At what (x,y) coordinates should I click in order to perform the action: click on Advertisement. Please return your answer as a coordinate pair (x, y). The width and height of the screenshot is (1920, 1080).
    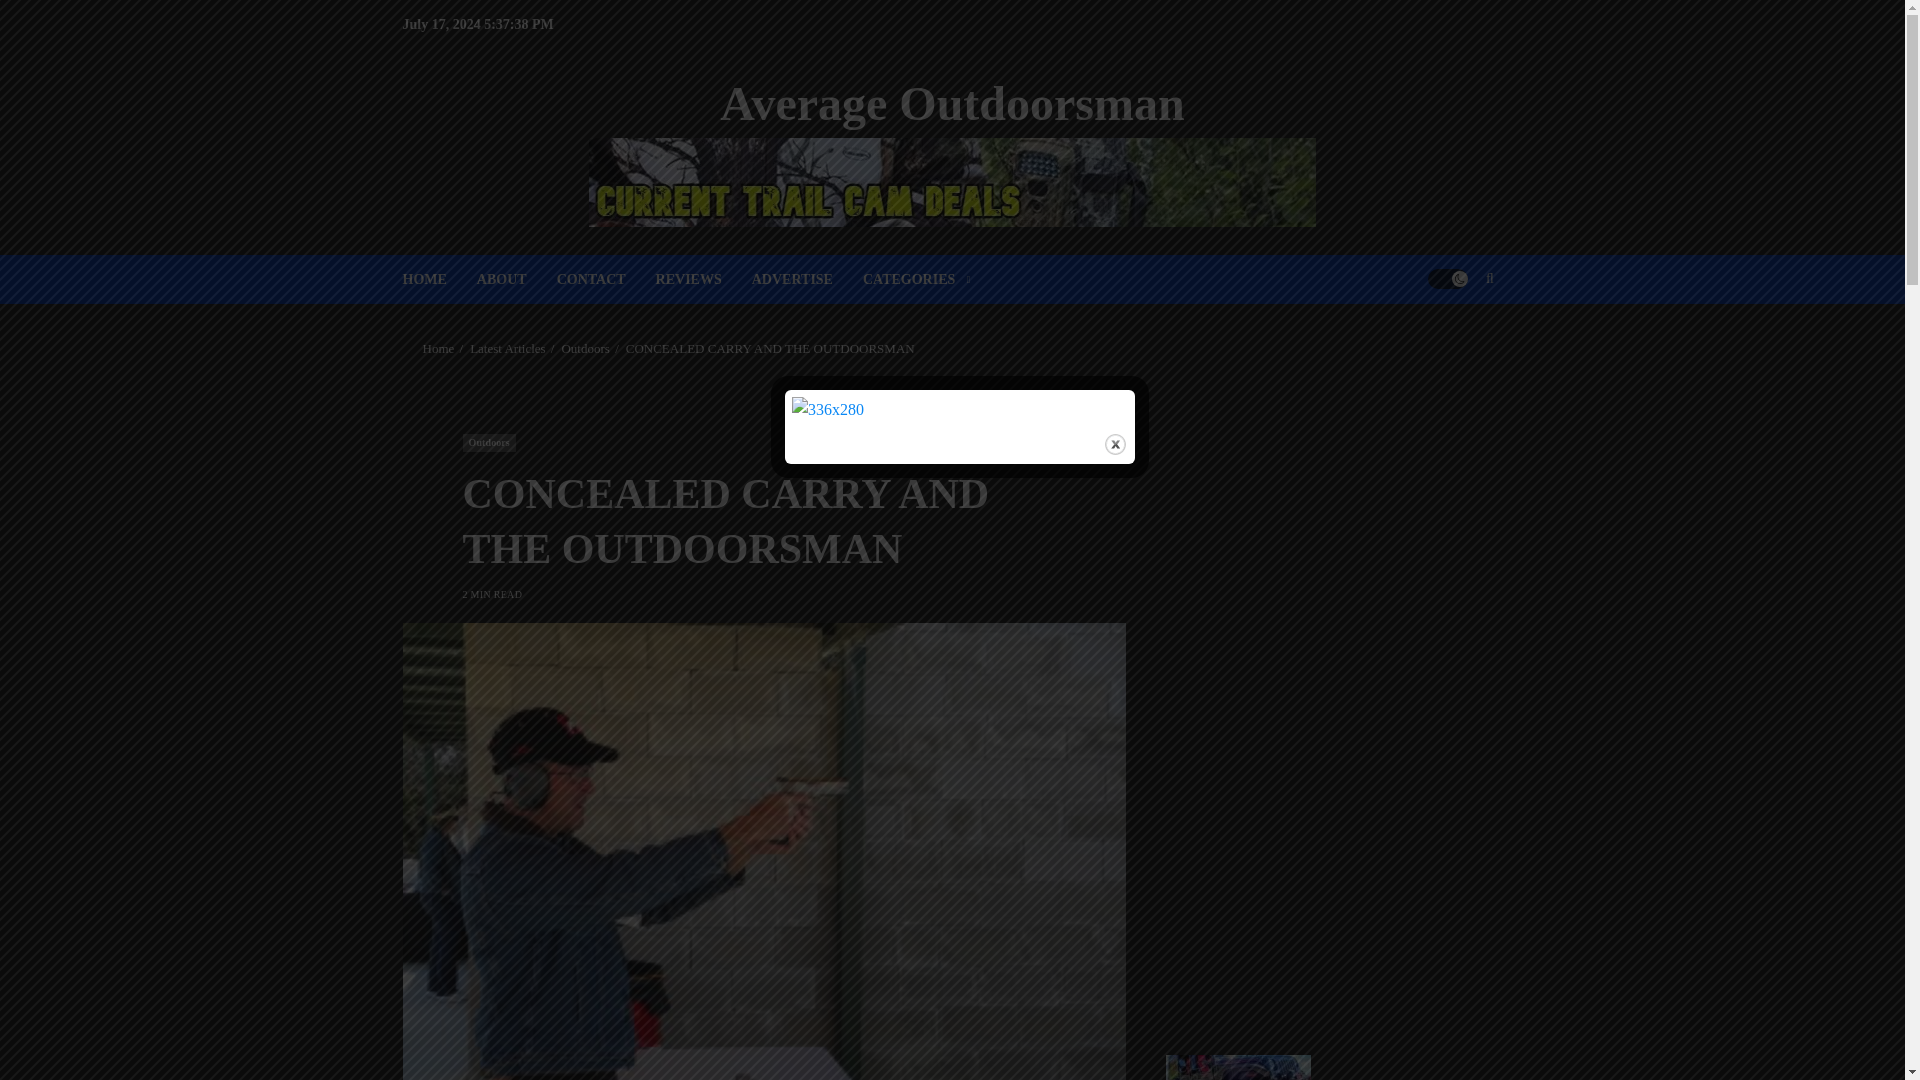
    Looking at the image, I should click on (1324, 538).